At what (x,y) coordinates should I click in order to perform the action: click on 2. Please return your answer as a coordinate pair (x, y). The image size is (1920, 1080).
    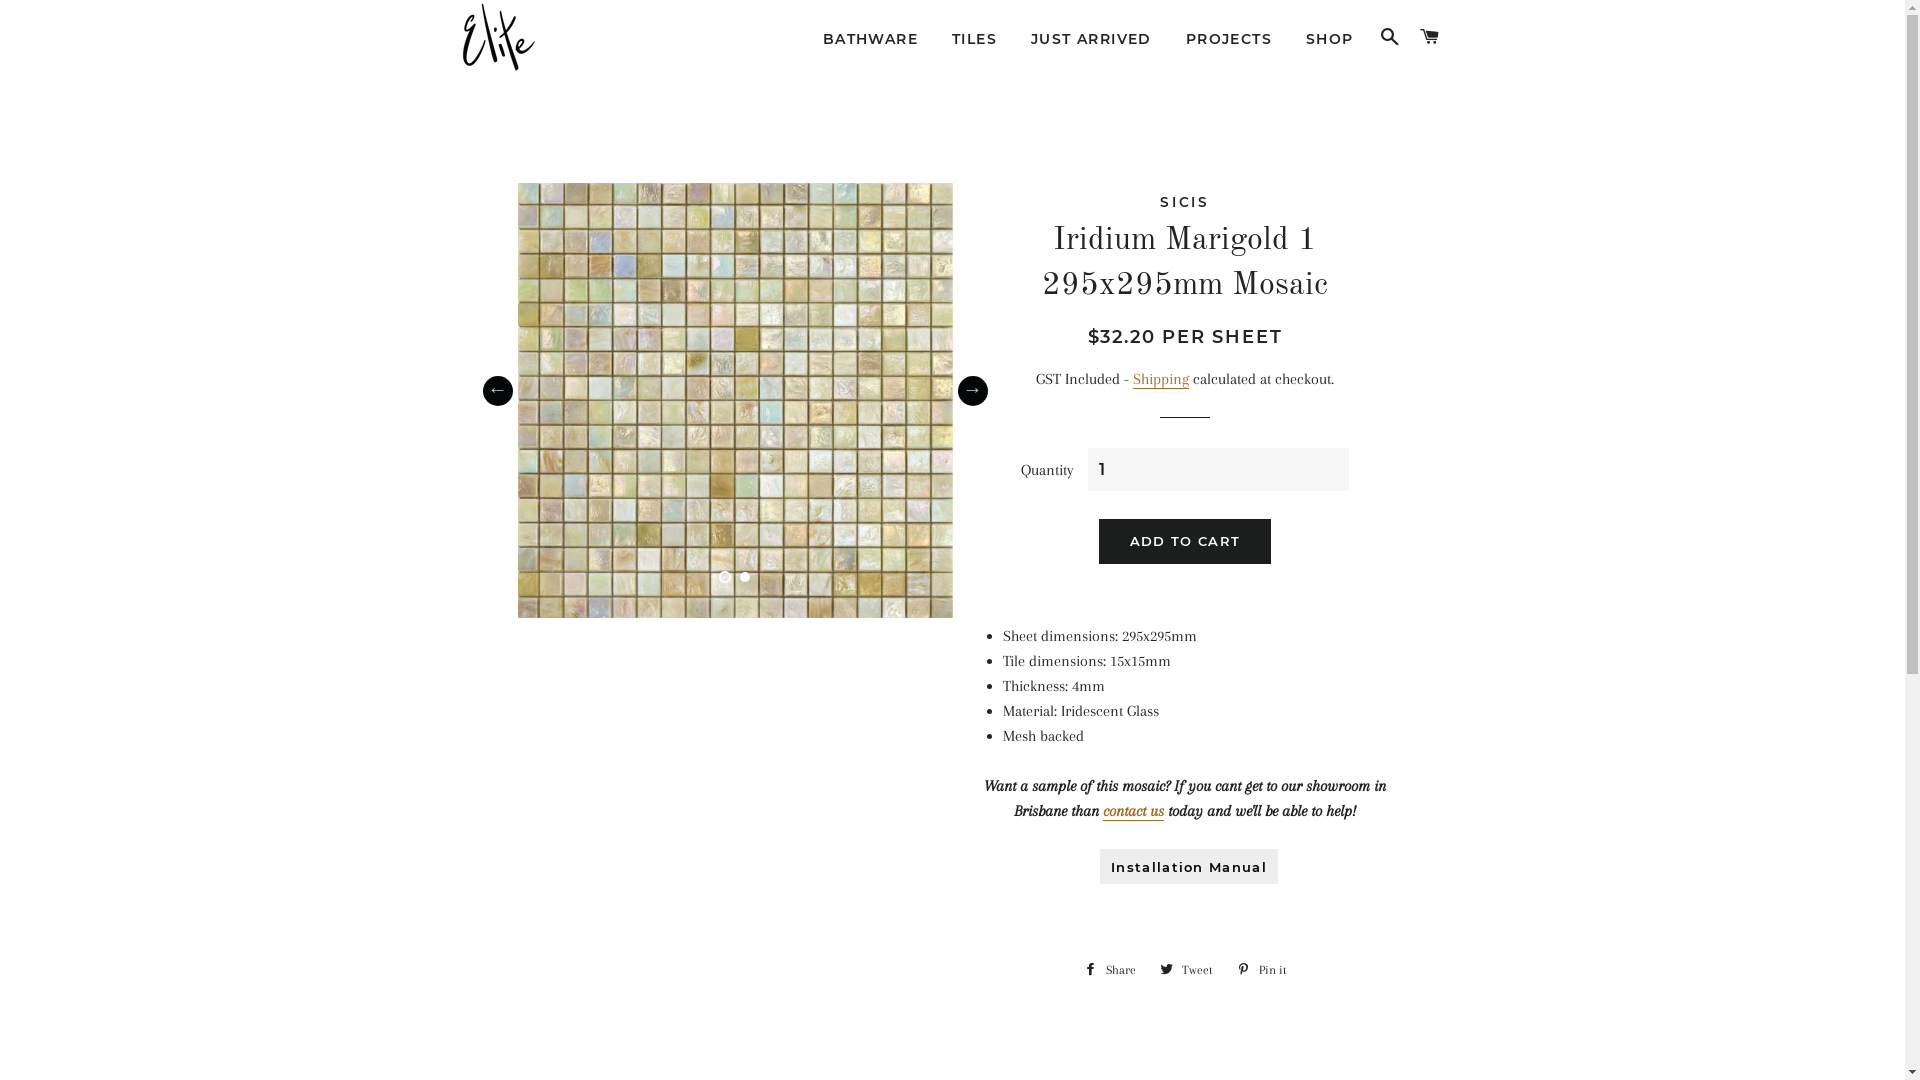
    Looking at the image, I should click on (745, 576).